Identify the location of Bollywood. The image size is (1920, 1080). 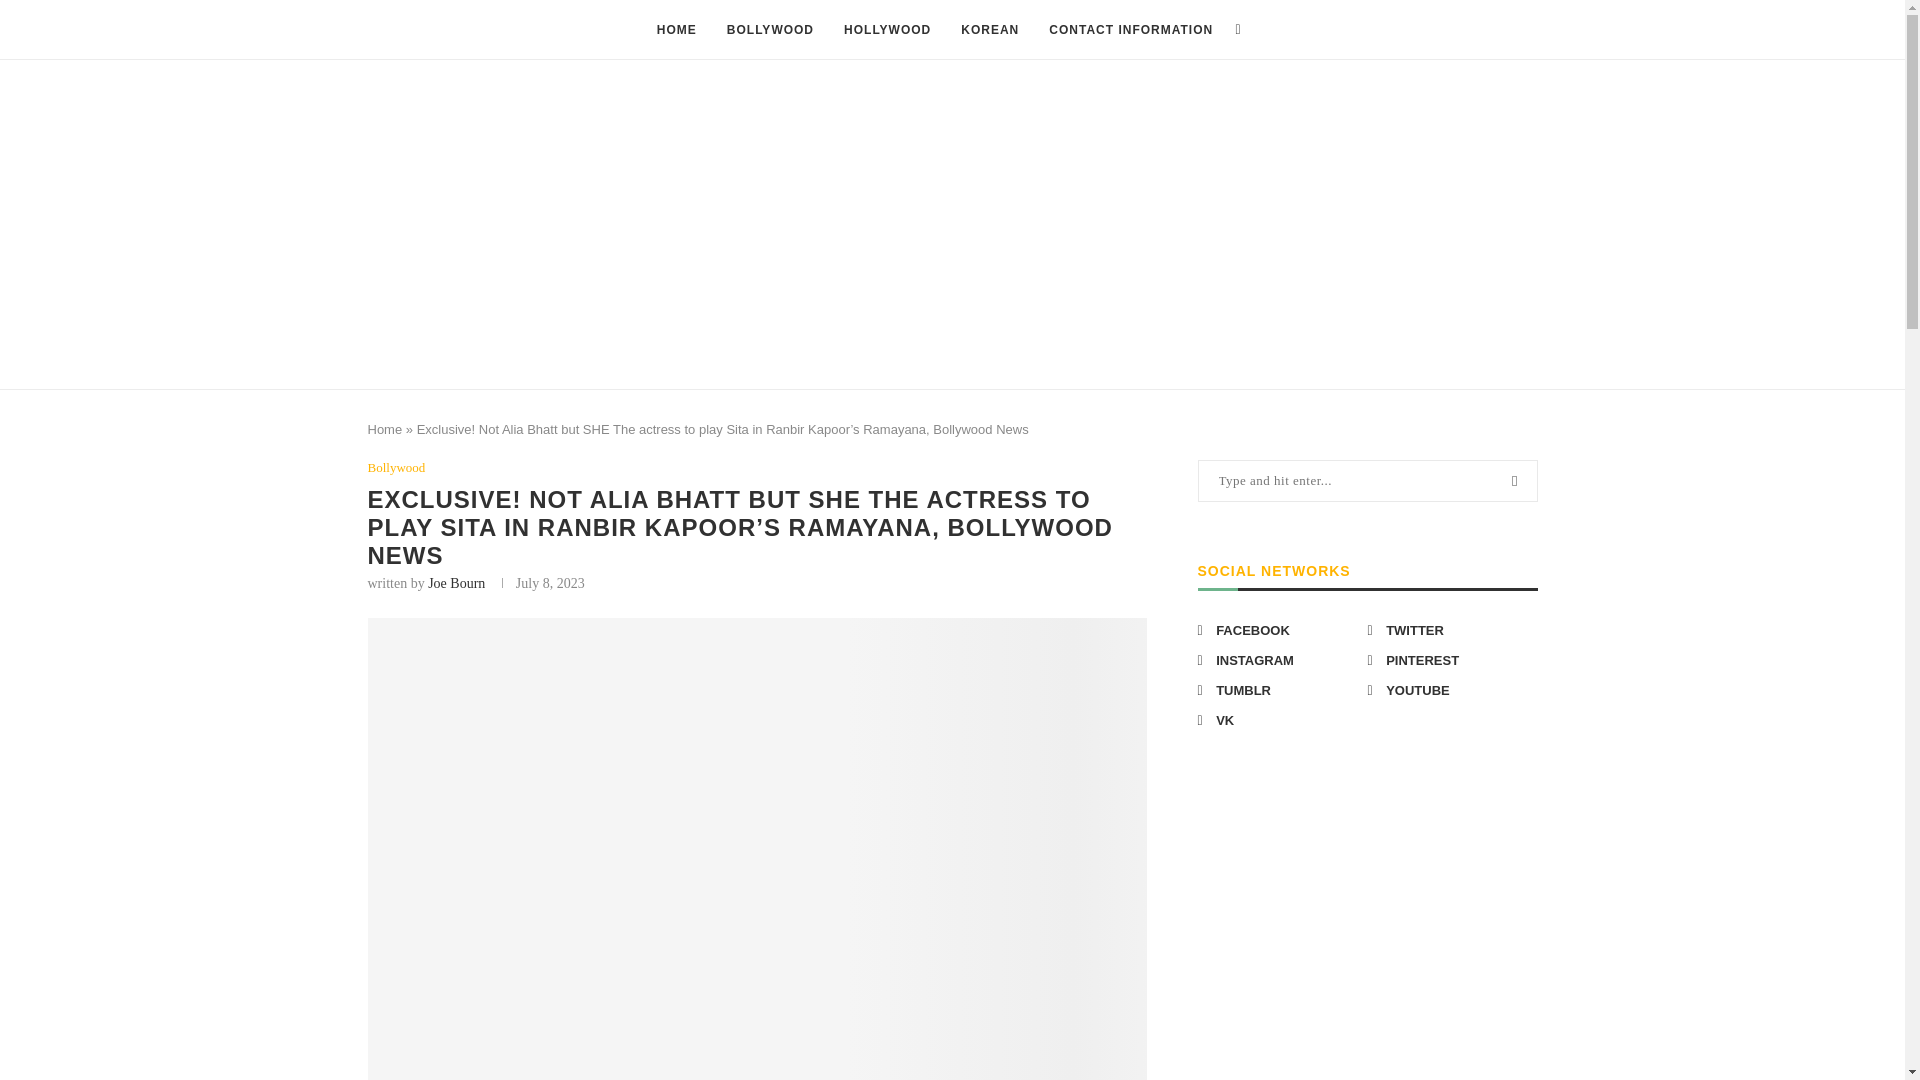
(397, 468).